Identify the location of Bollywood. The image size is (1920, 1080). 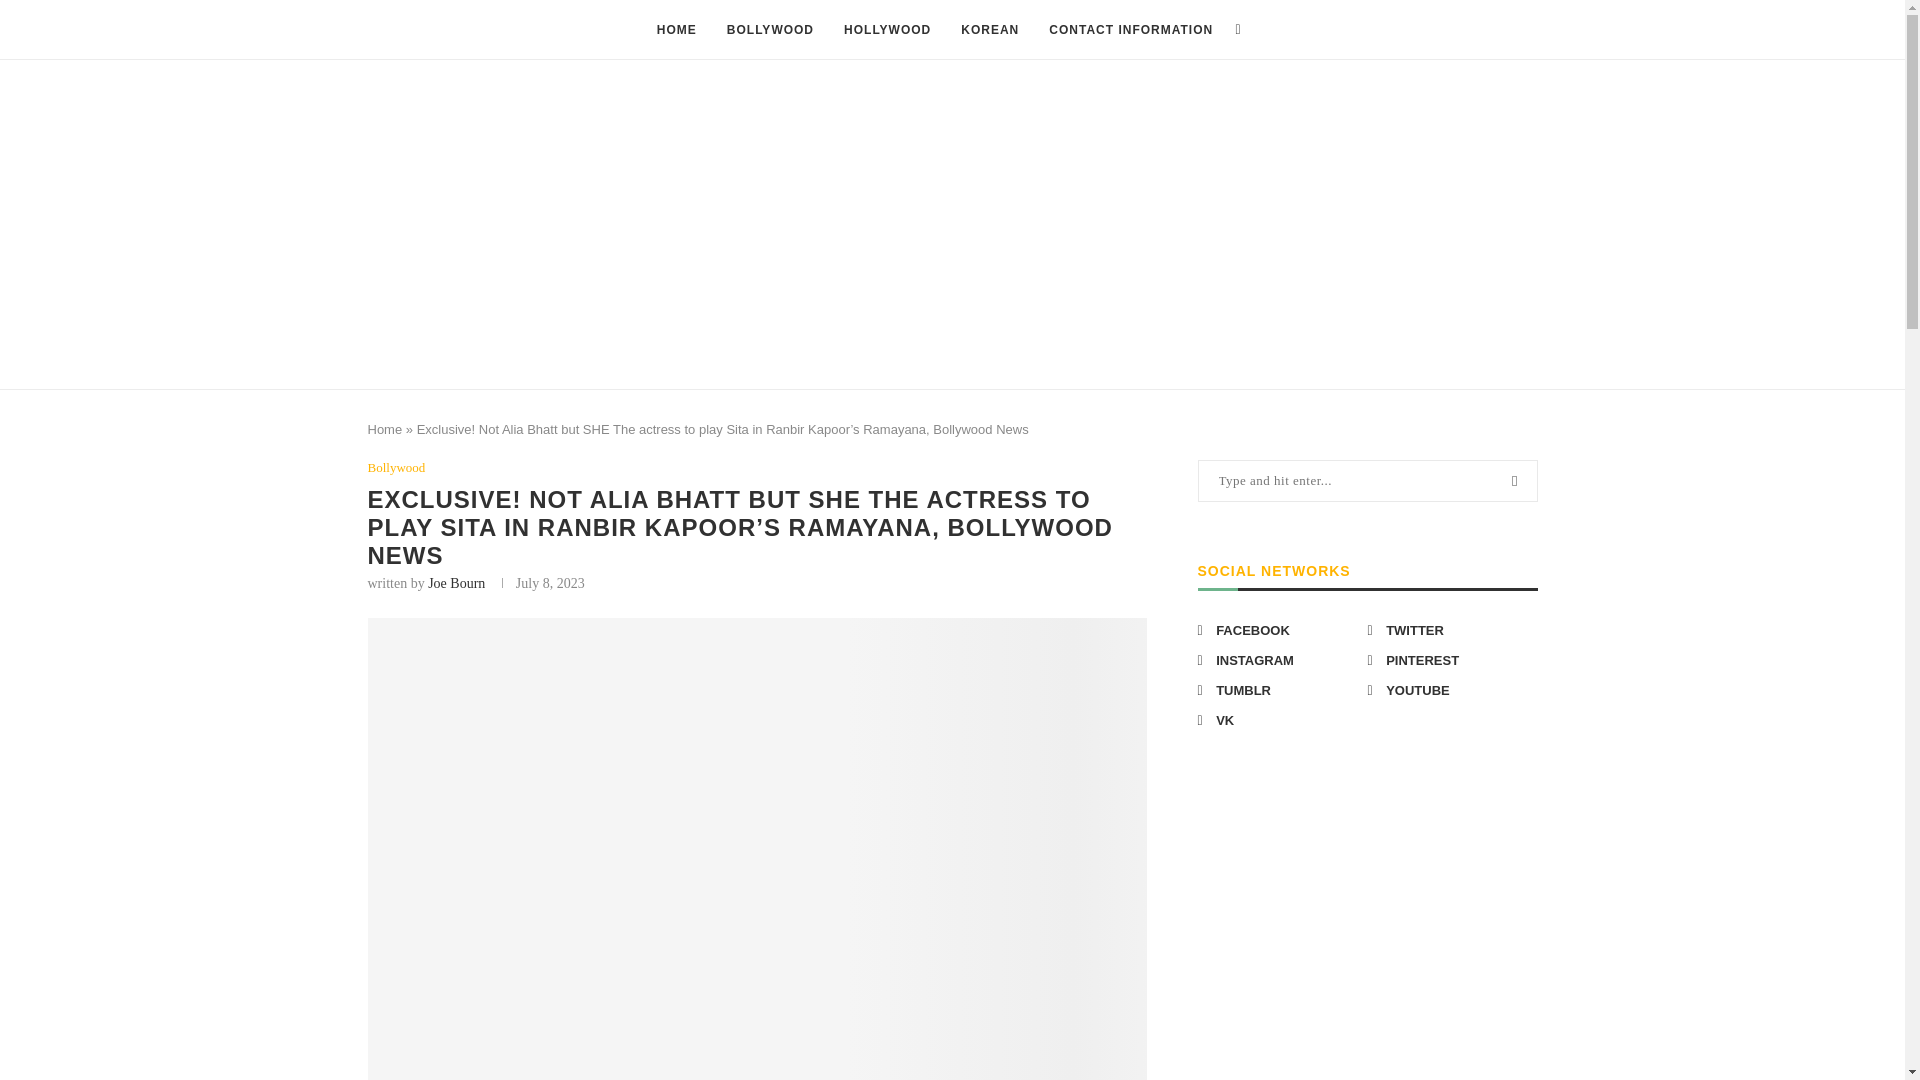
(397, 468).